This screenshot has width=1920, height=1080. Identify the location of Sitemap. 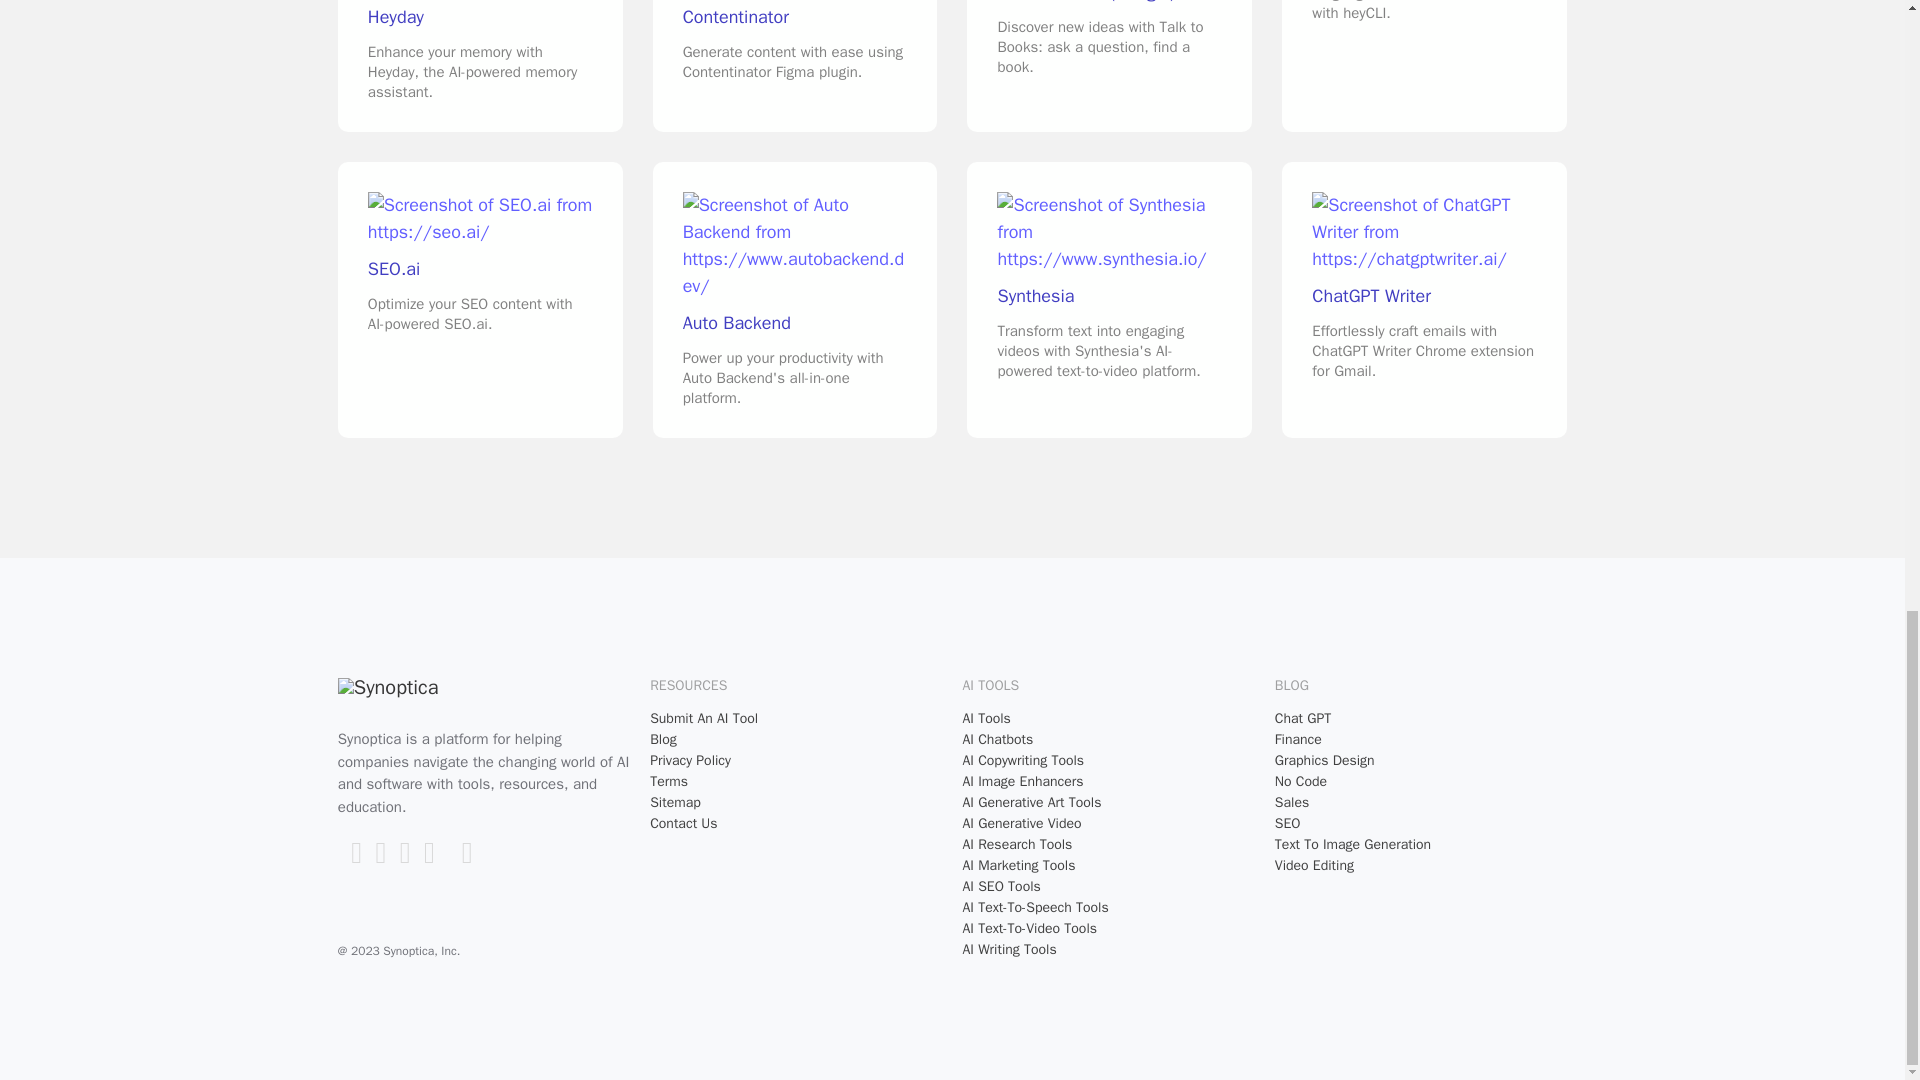
(796, 802).